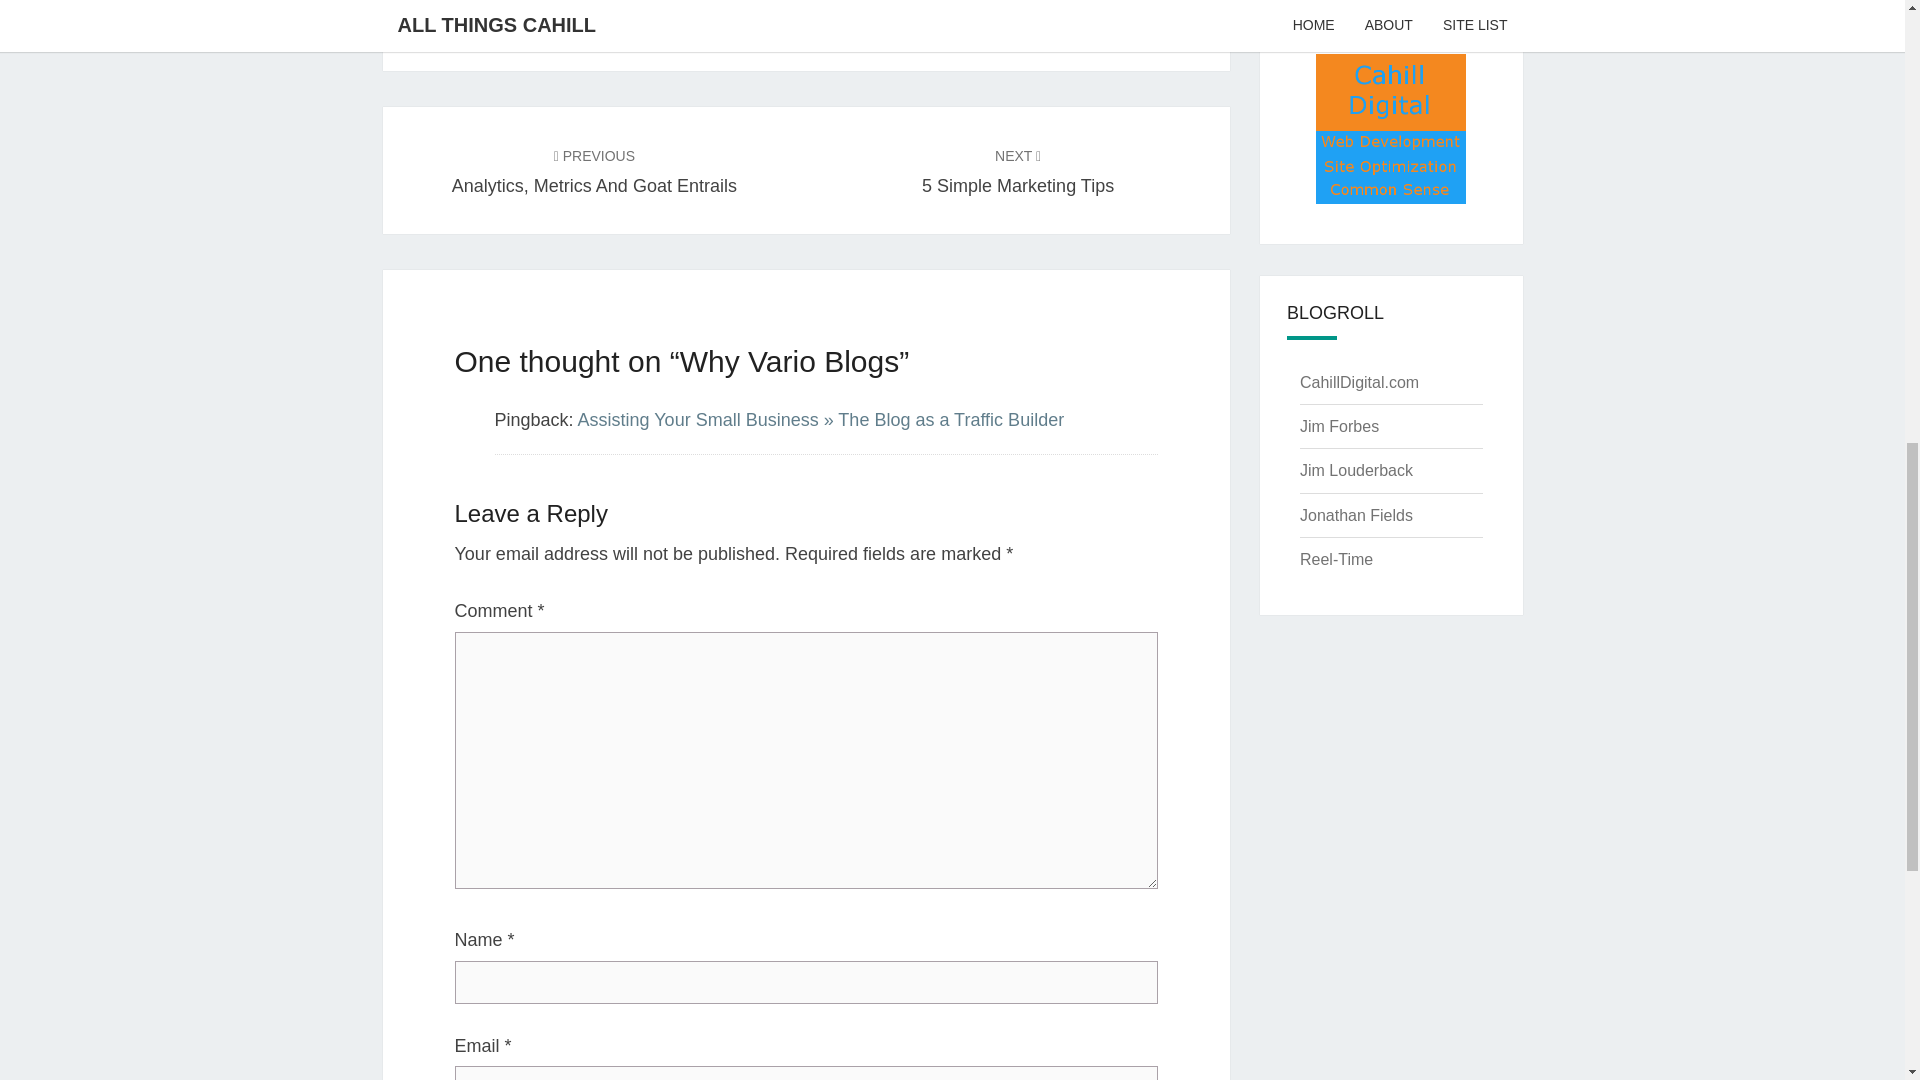  I want to click on Jim Forbes, so click(1338, 426).